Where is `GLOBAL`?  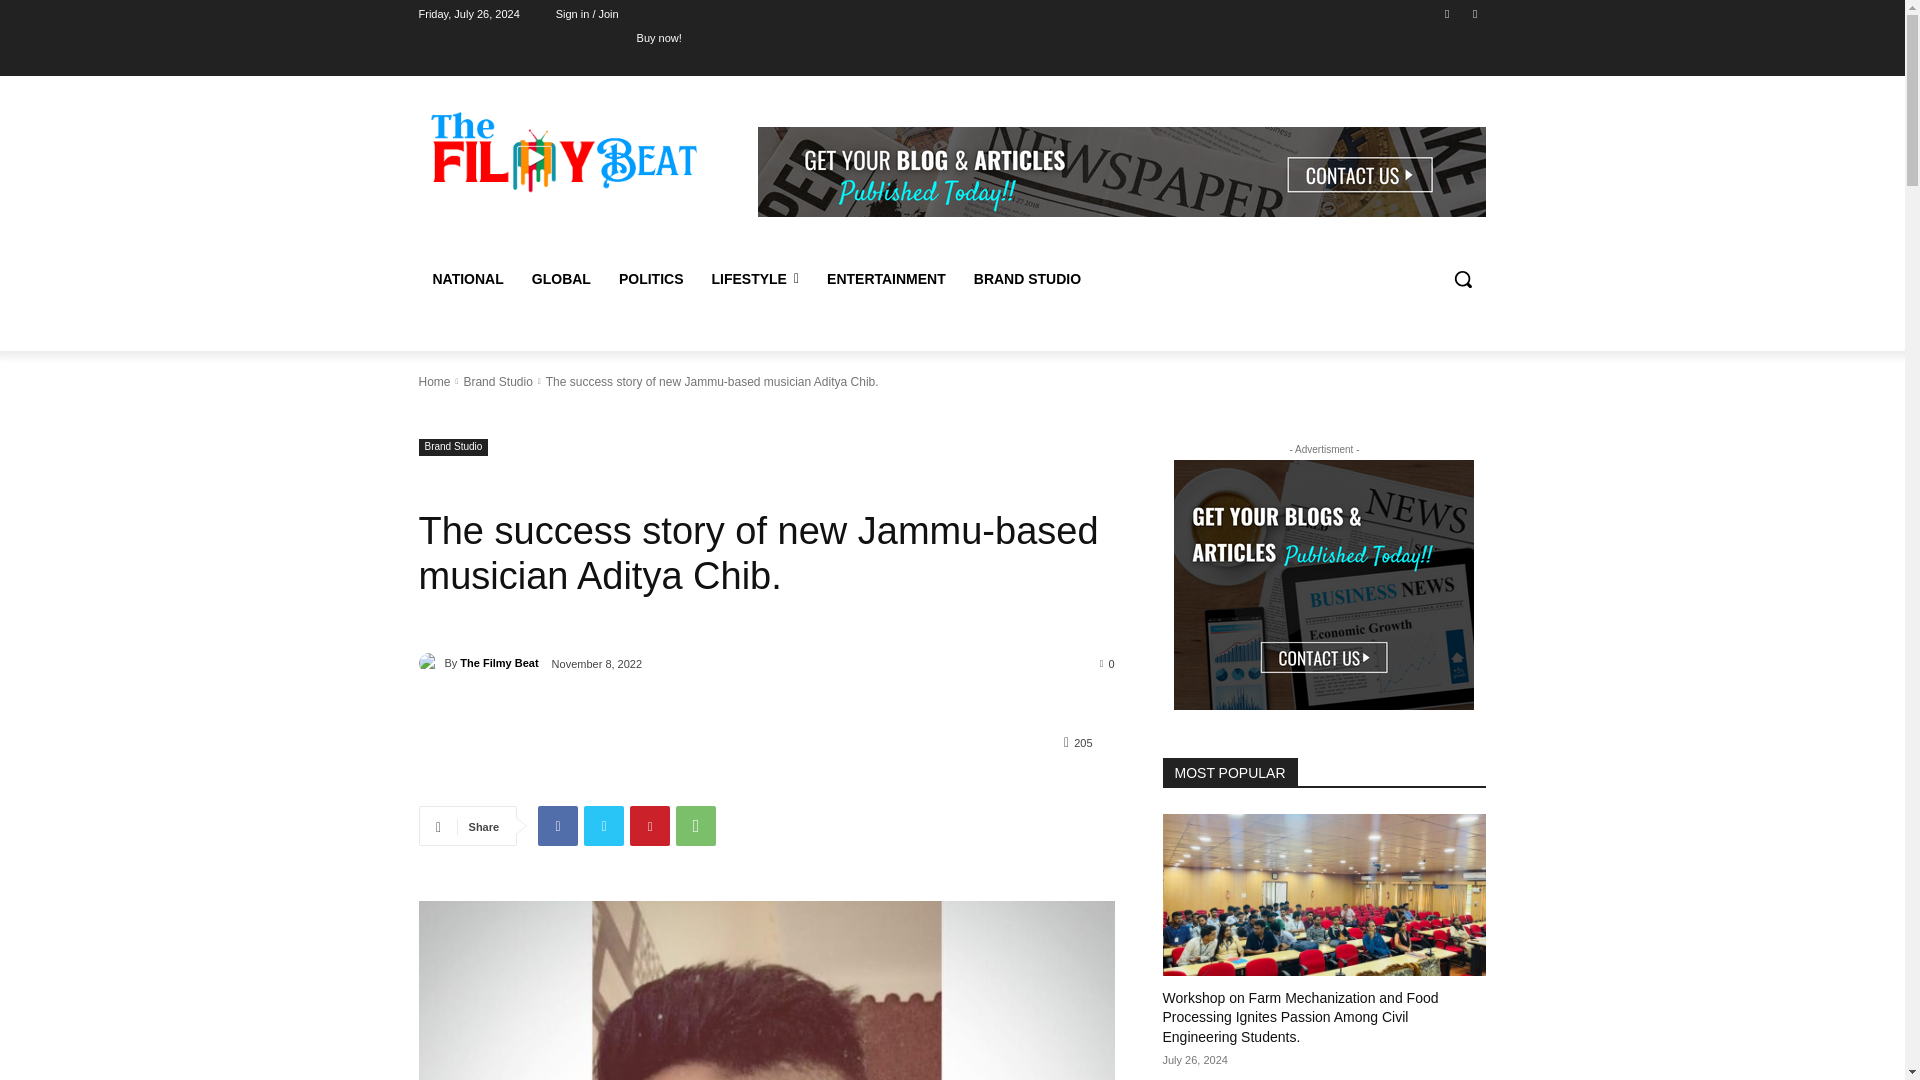 GLOBAL is located at coordinates (561, 278).